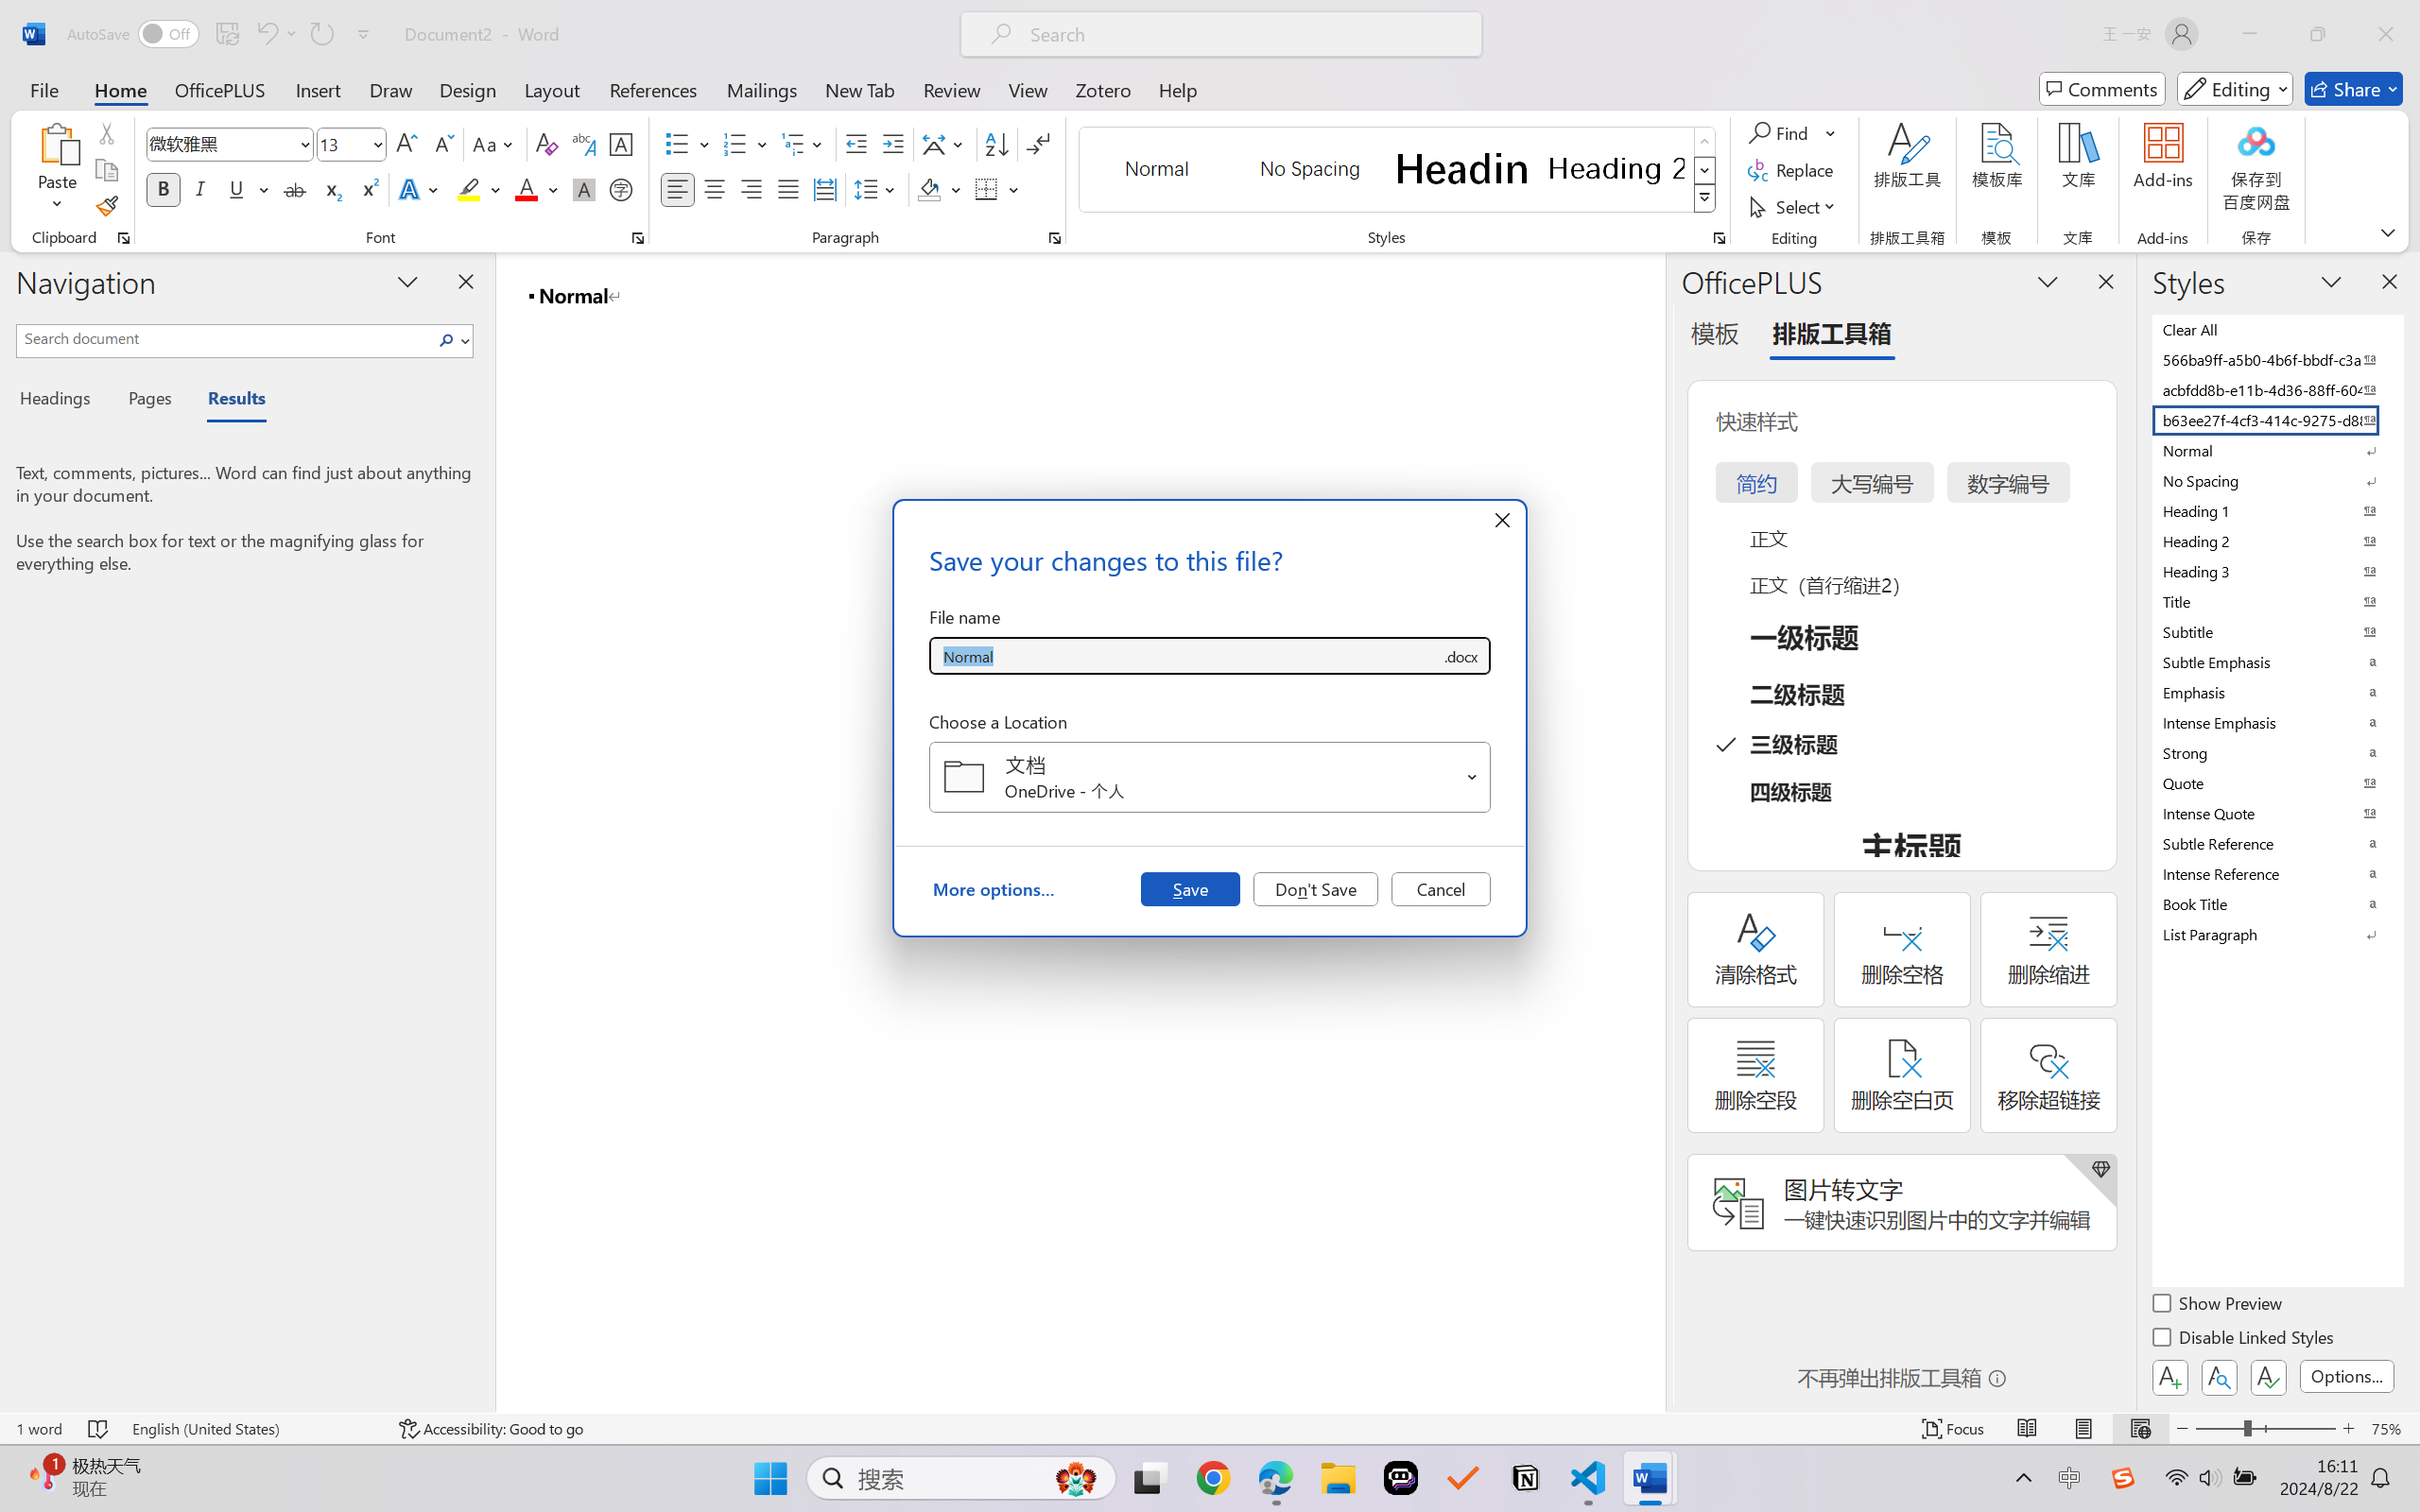 This screenshot has height=1512, width=2420. What do you see at coordinates (537, 189) in the screenshot?
I see `Font Color` at bounding box center [537, 189].